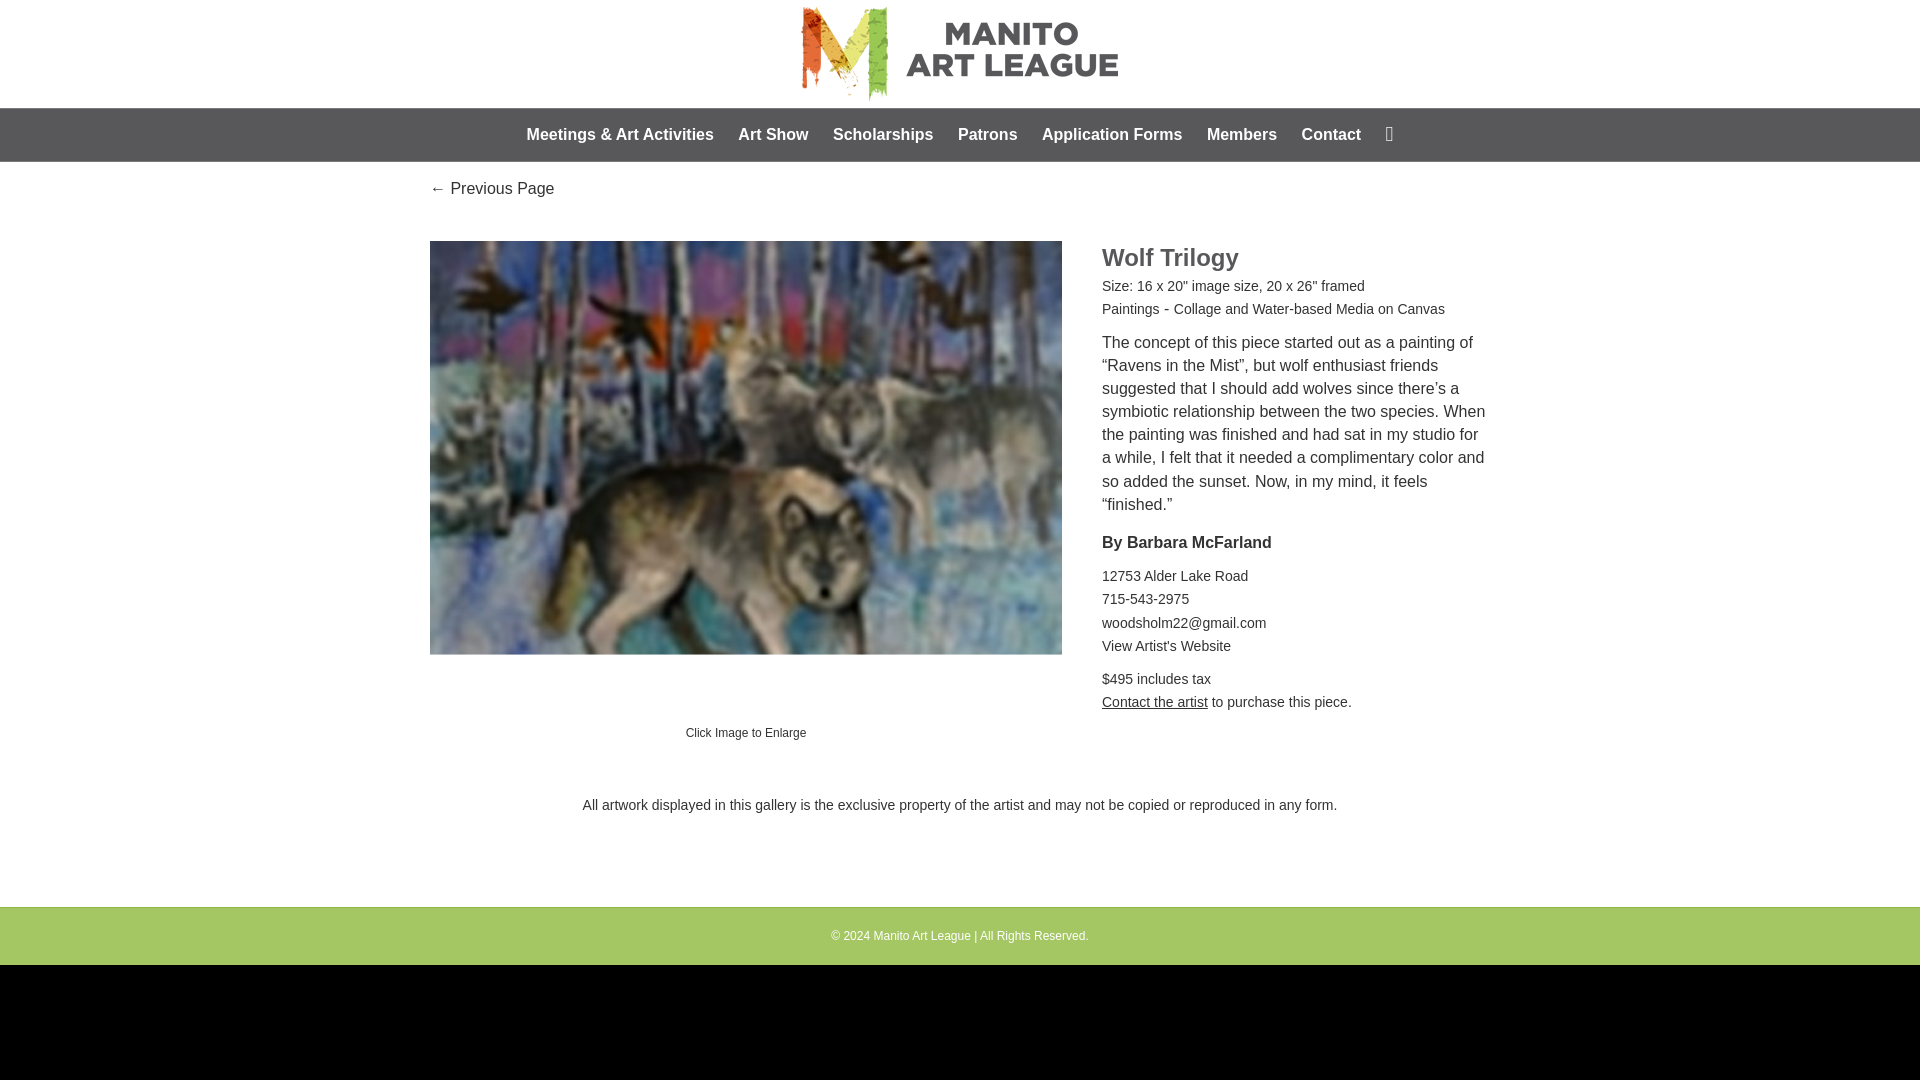 The width and height of the screenshot is (1920, 1080). What do you see at coordinates (772, 134) in the screenshot?
I see `Art Show` at bounding box center [772, 134].